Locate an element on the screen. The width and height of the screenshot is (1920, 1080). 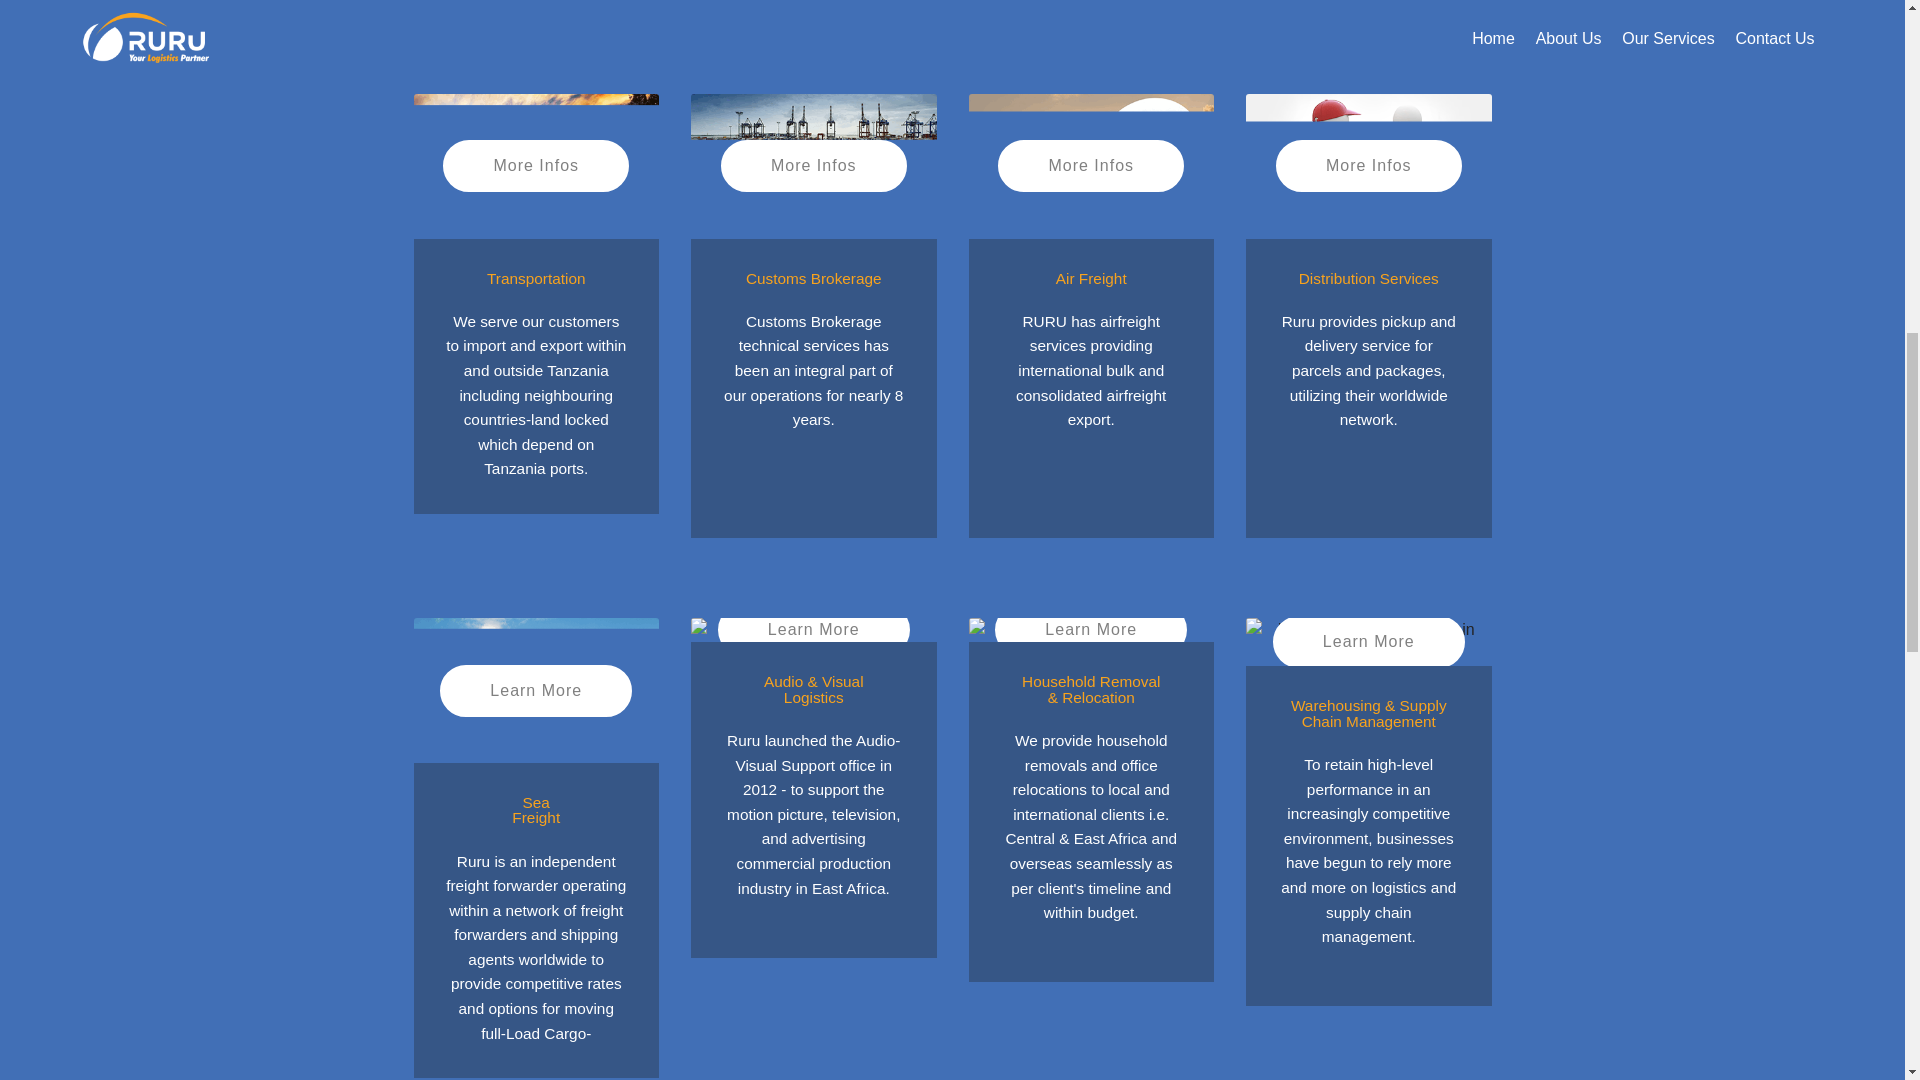
Road Haulage is located at coordinates (537, 166).